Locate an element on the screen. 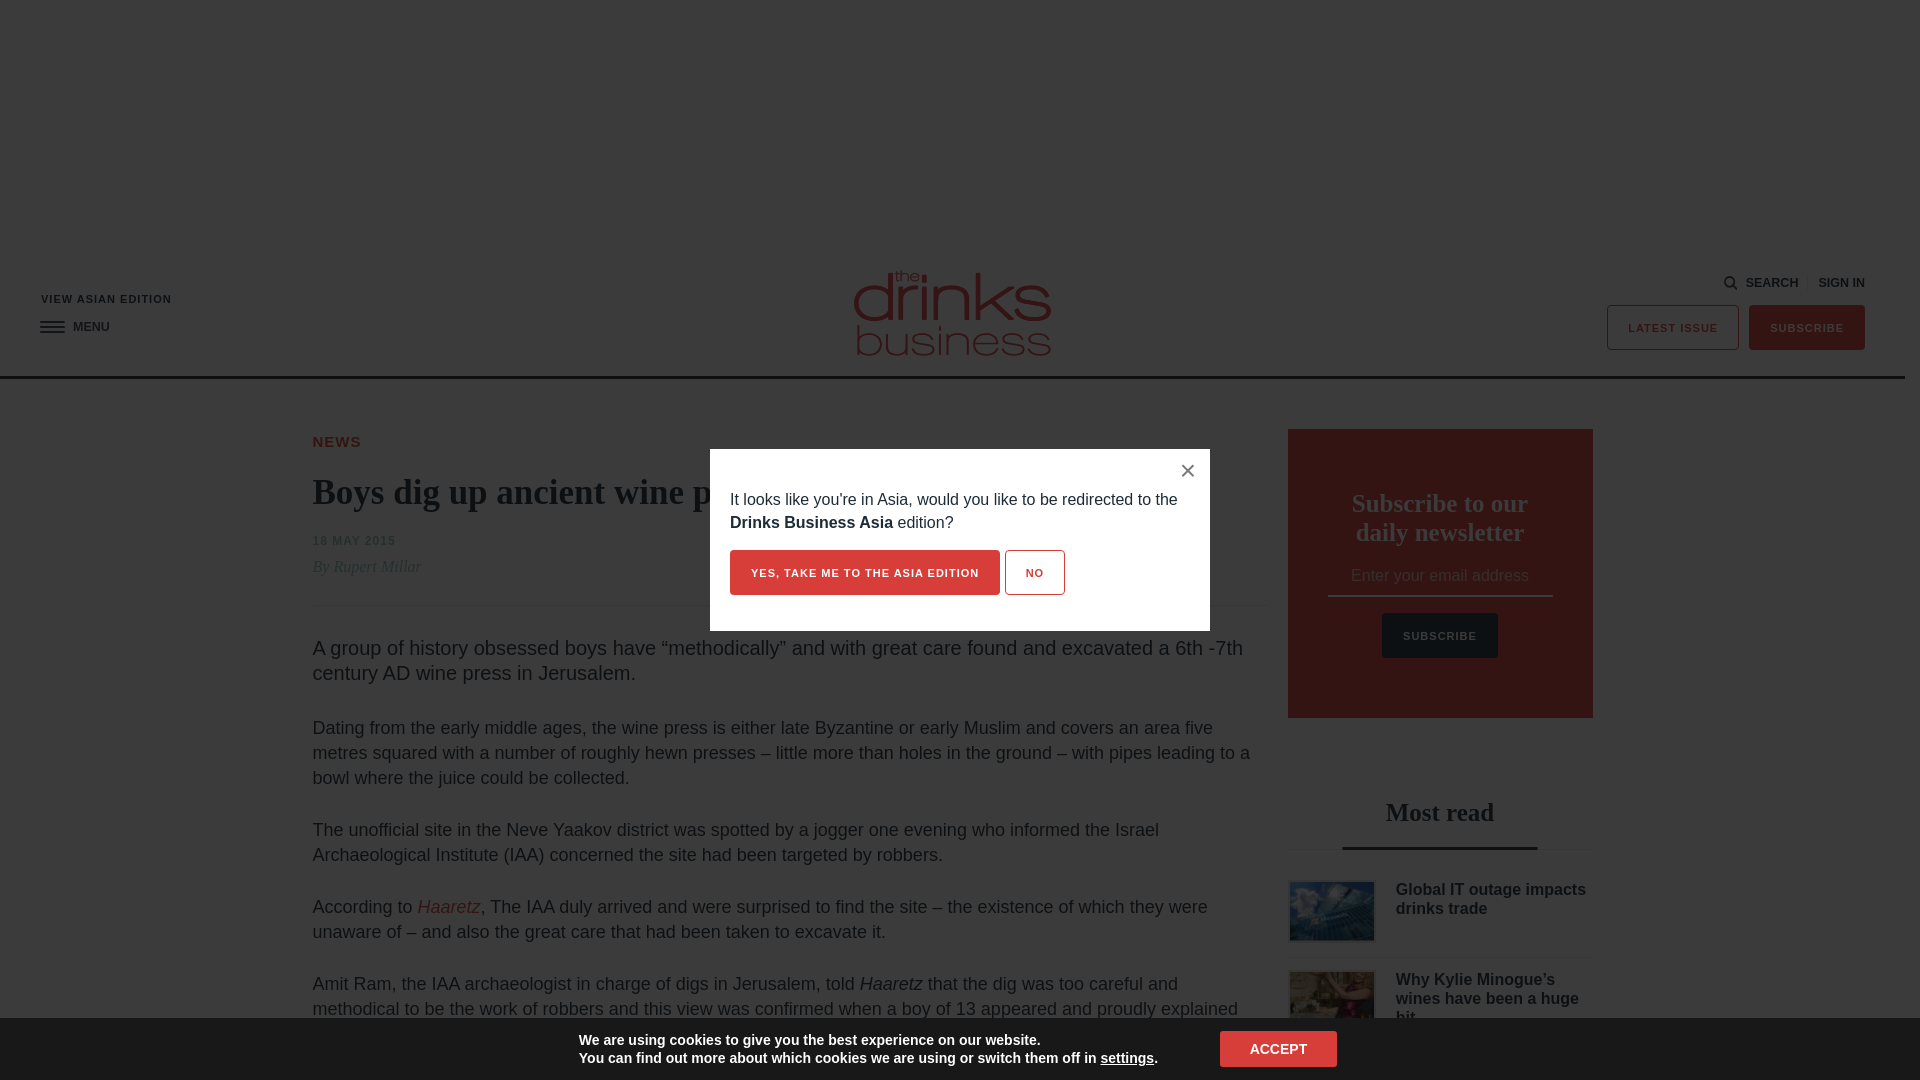 Image resolution: width=1920 pixels, height=1080 pixels. LATEST ISSUE is located at coordinates (1673, 326).